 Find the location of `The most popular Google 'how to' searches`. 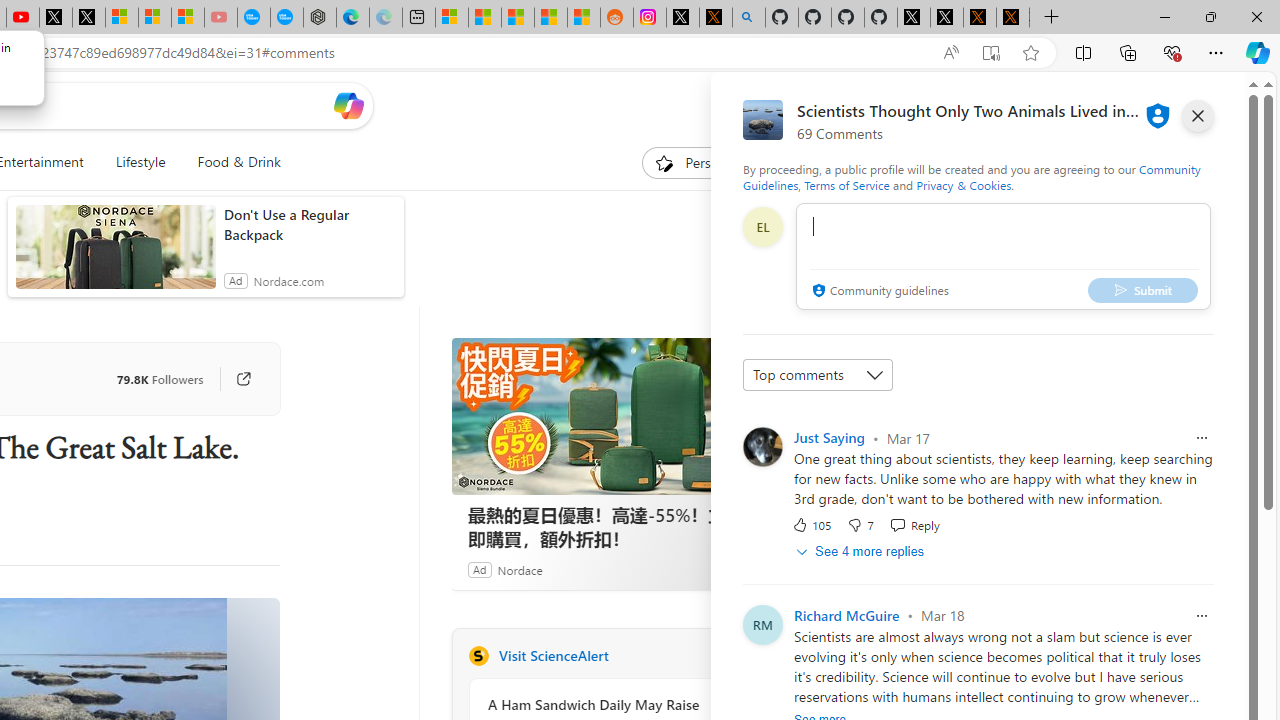

The most popular Google 'how to' searches is located at coordinates (287, 18).